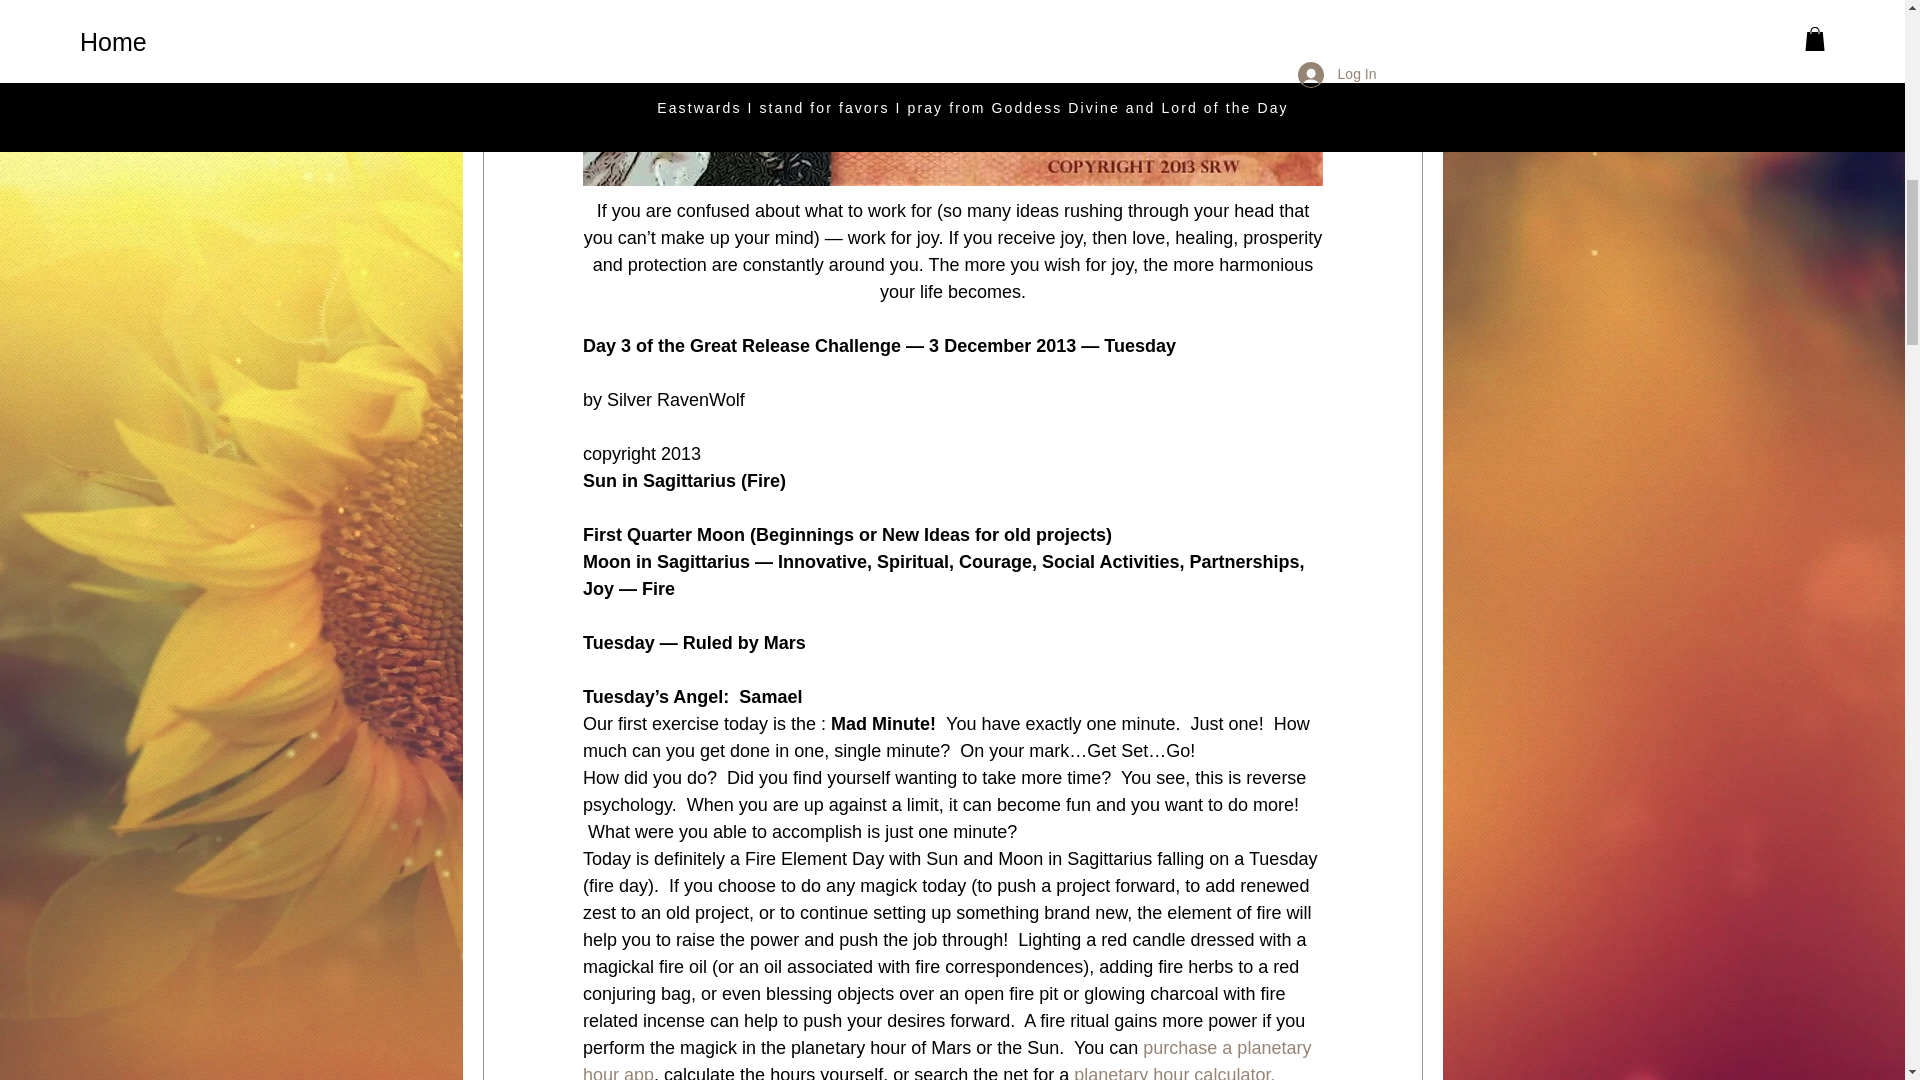  I want to click on purchase a planetary hour app, so click(948, 1058).